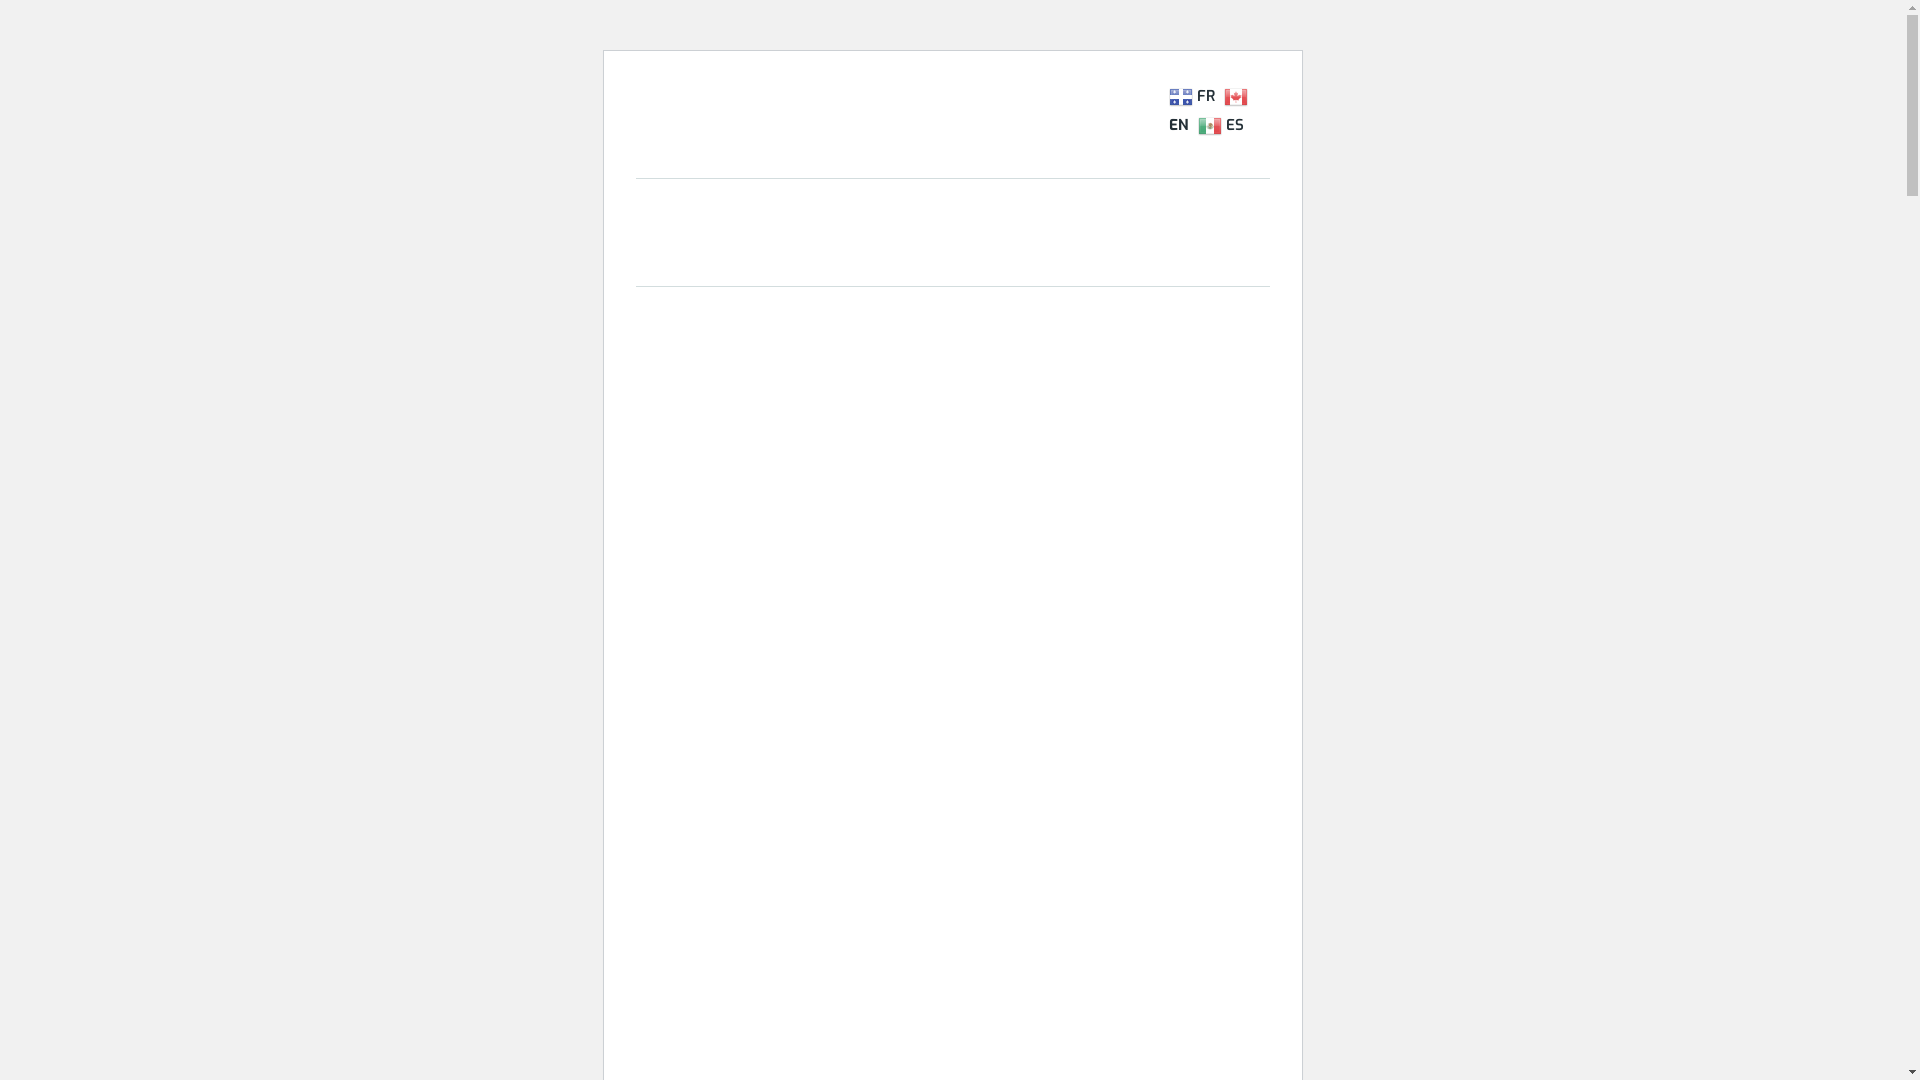  Describe the element at coordinates (686, 209) in the screenshot. I see `Home` at that location.